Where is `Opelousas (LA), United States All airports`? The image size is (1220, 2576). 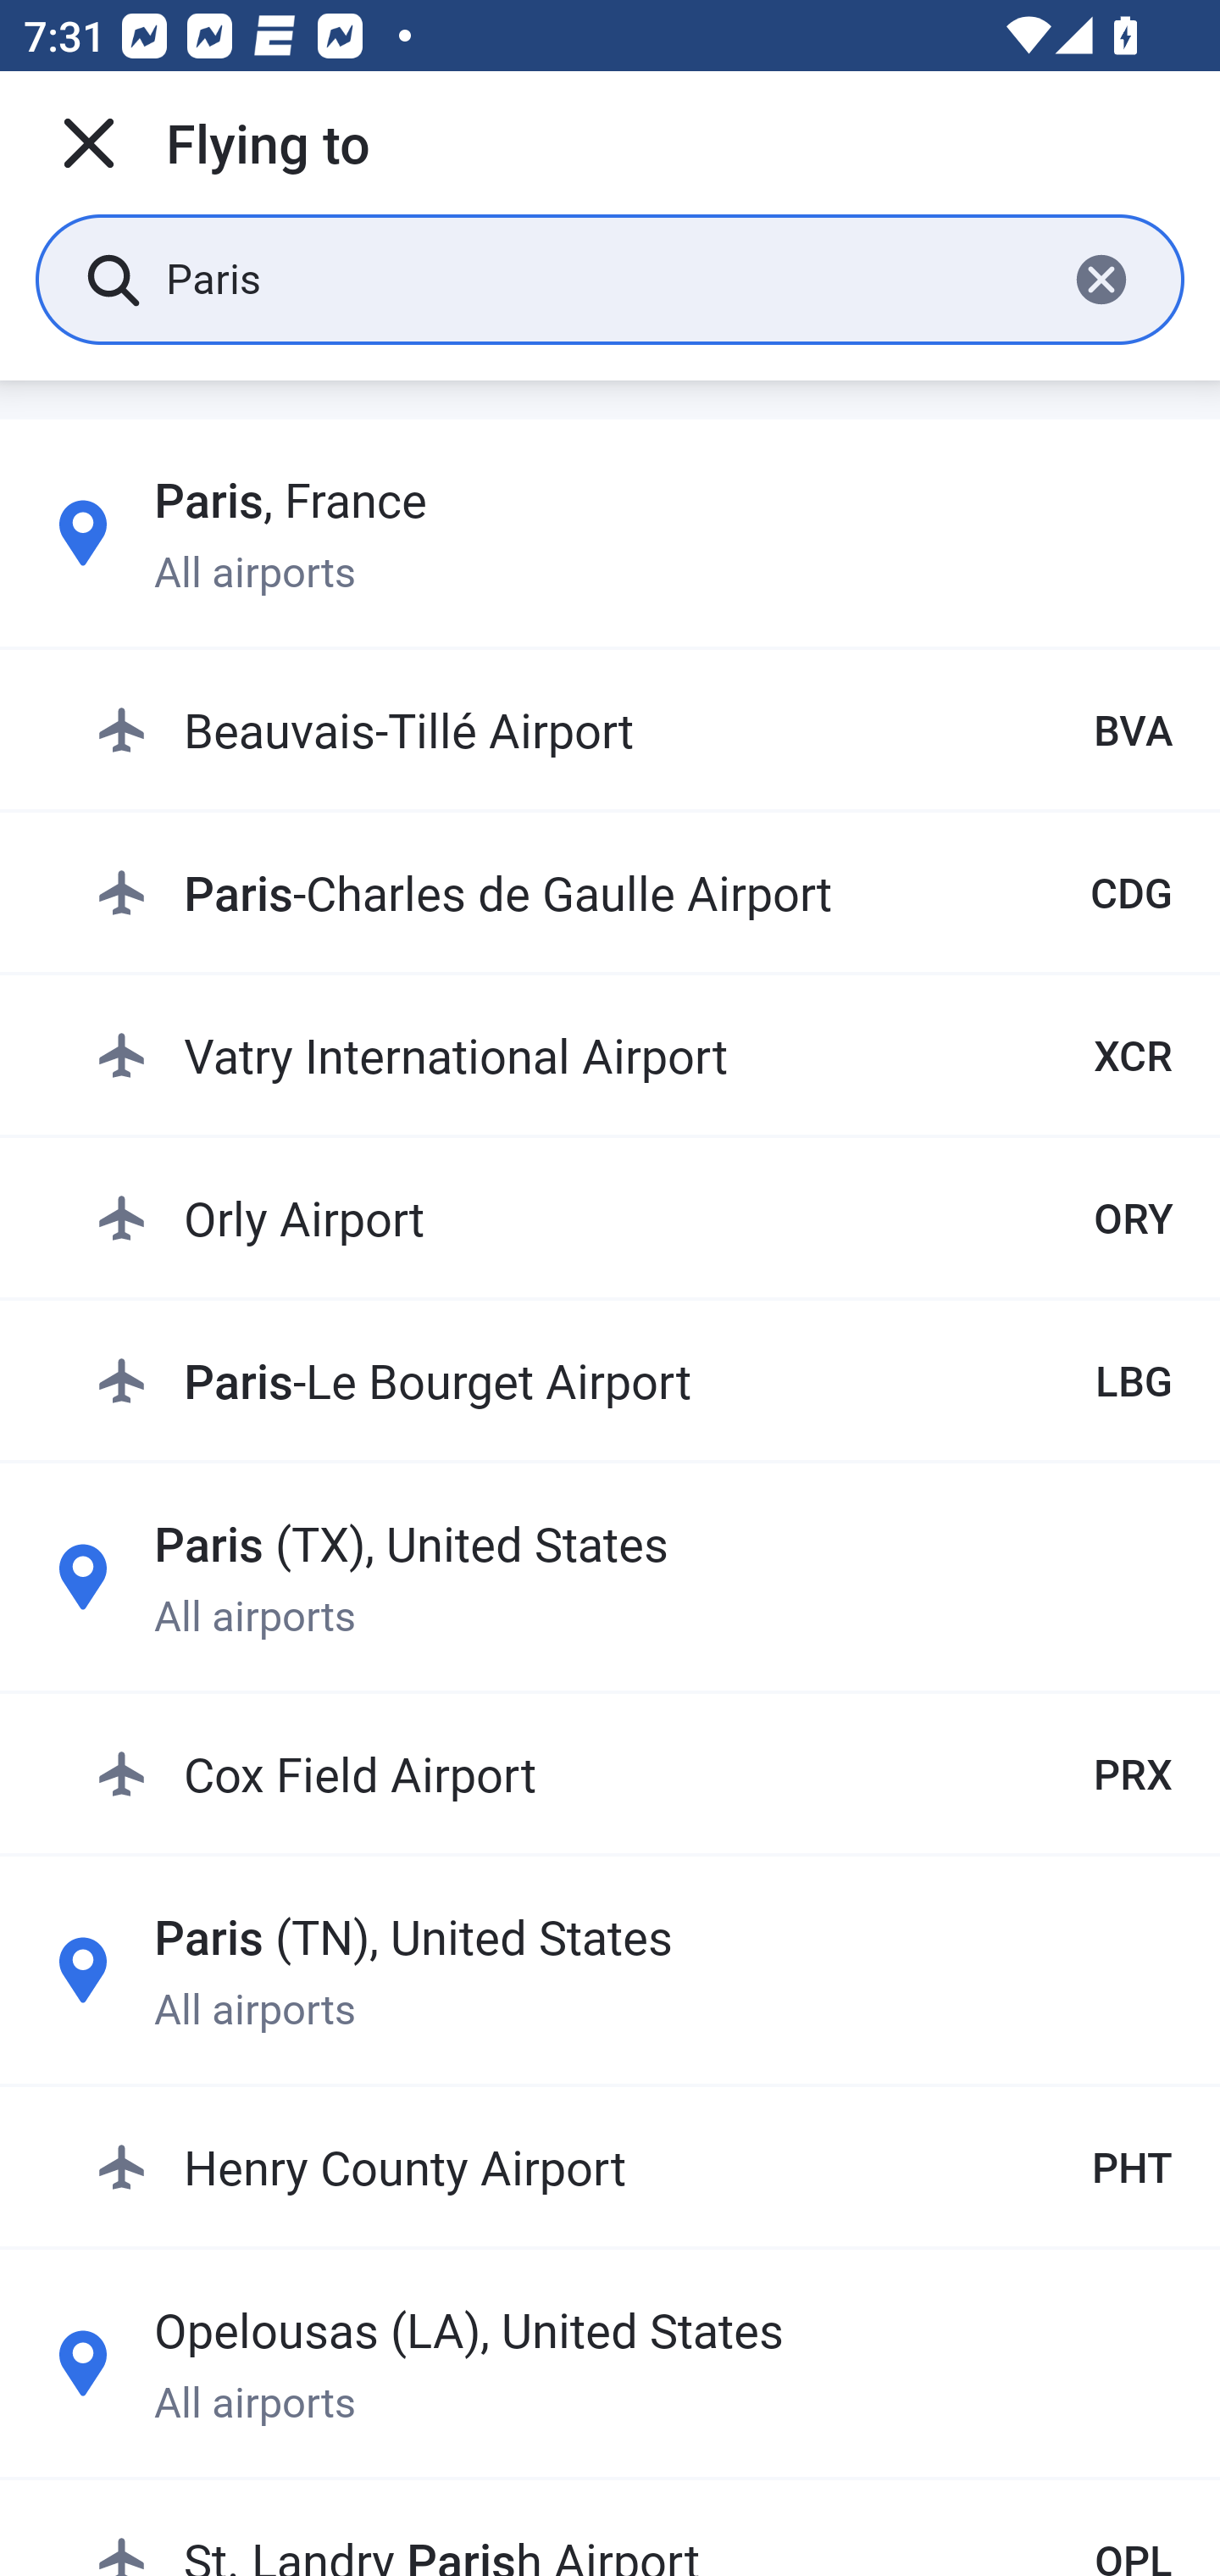 Opelousas (LA), United States All airports is located at coordinates (610, 2362).